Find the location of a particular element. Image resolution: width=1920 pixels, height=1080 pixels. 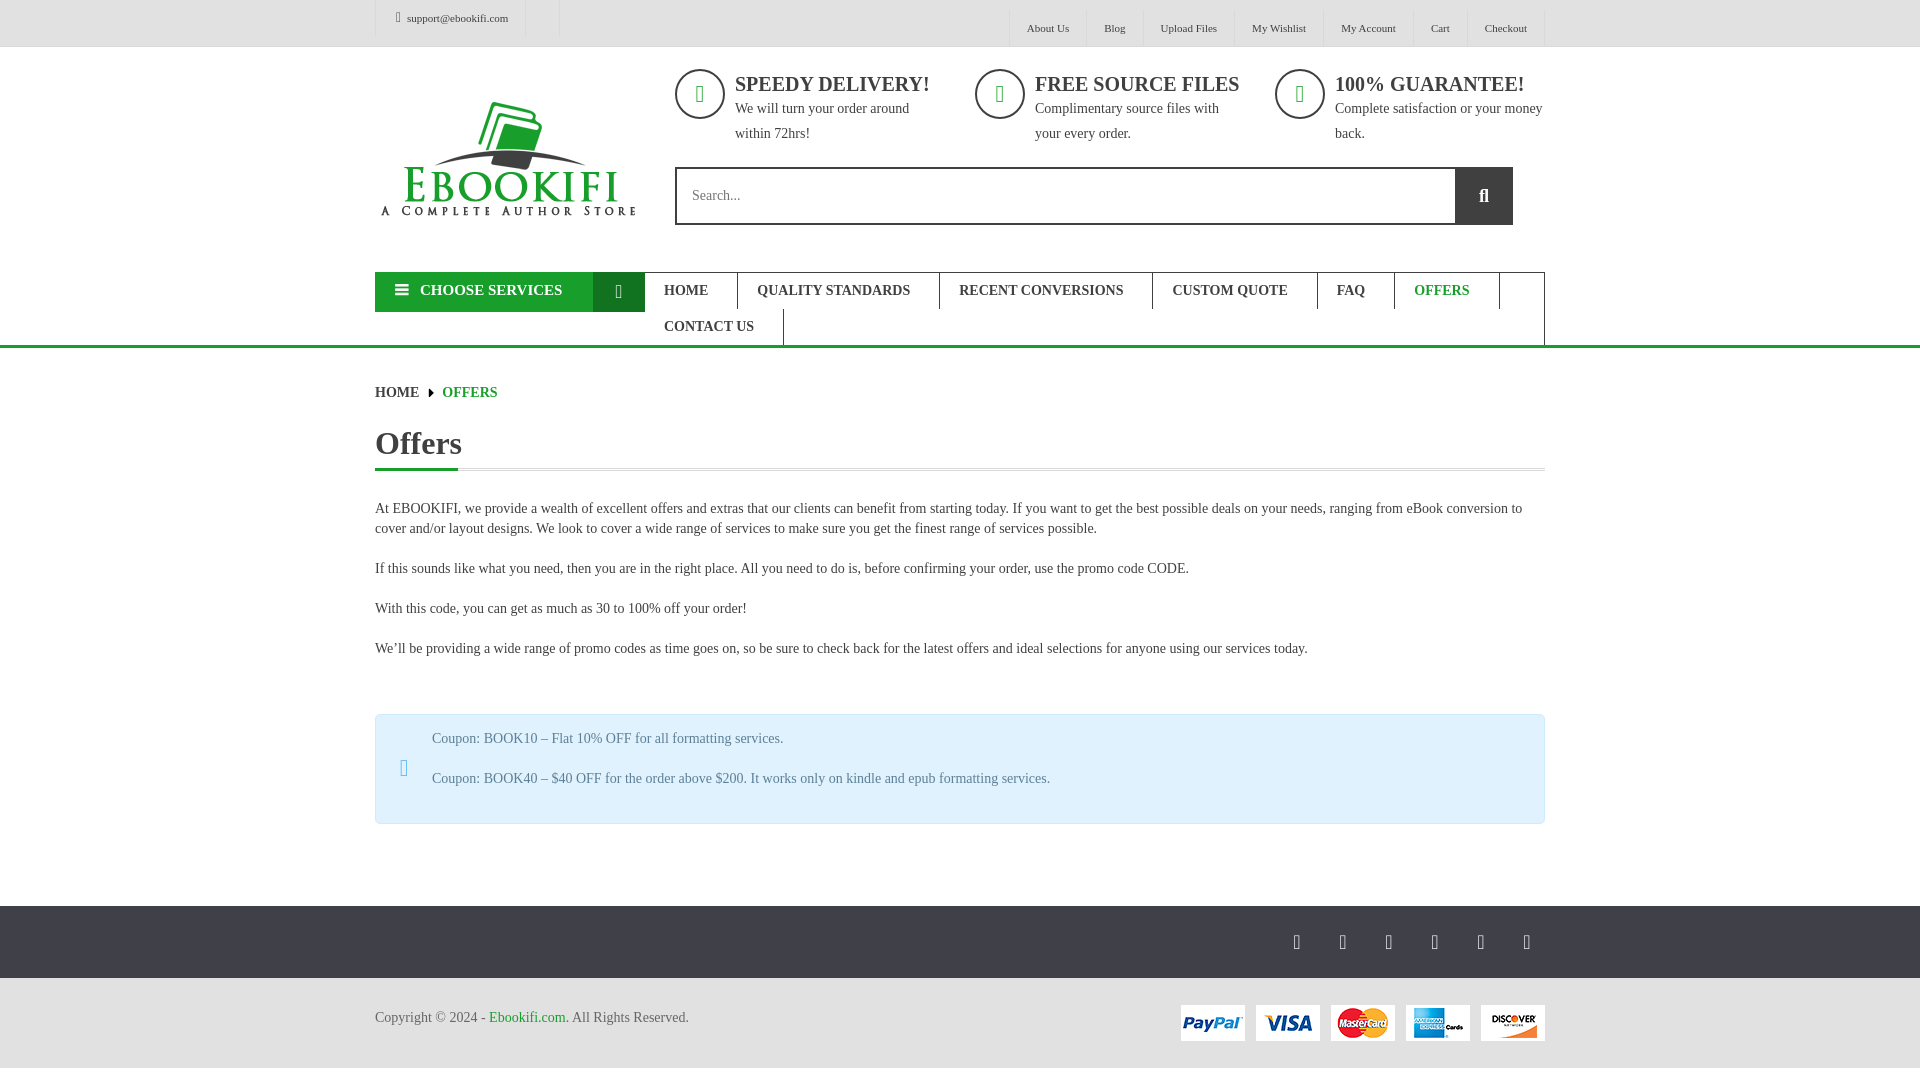

Google-plus is located at coordinates (1481, 942).